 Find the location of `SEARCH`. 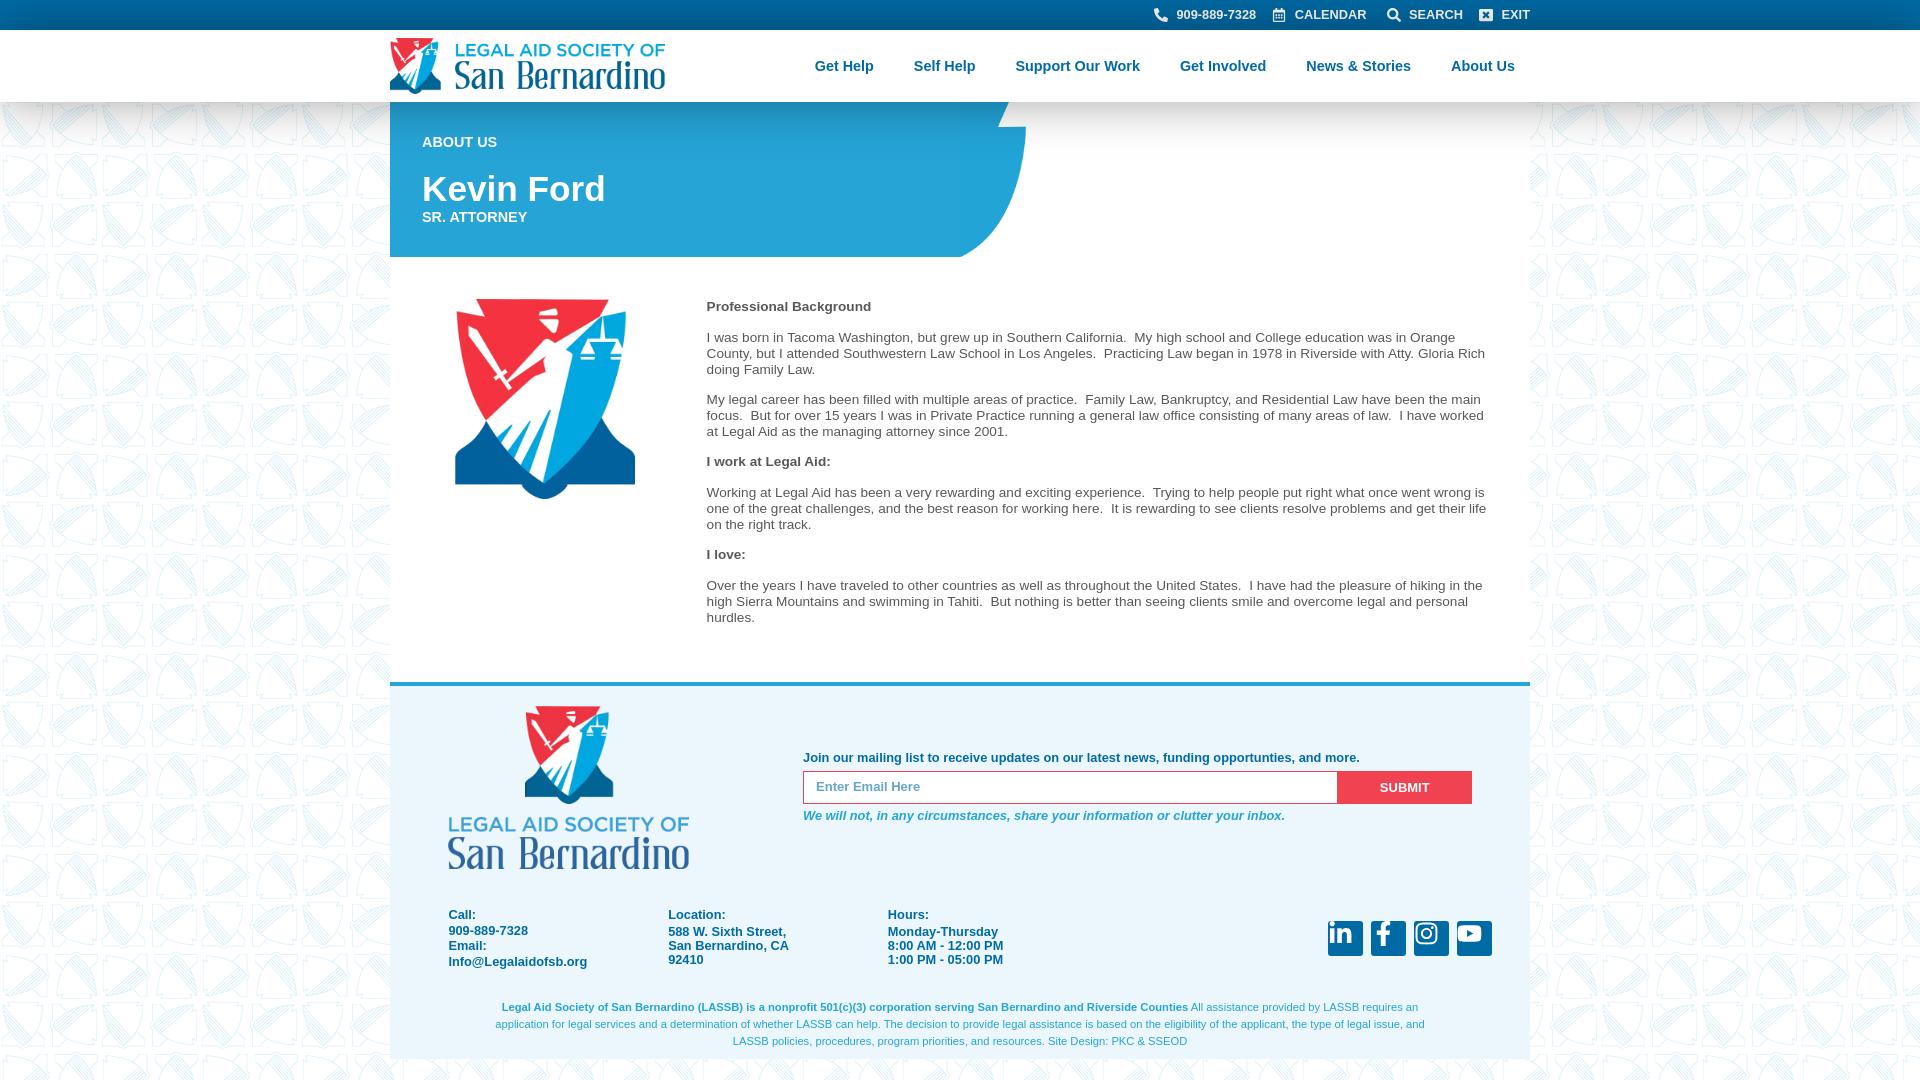

SEARCH is located at coordinates (1424, 14).